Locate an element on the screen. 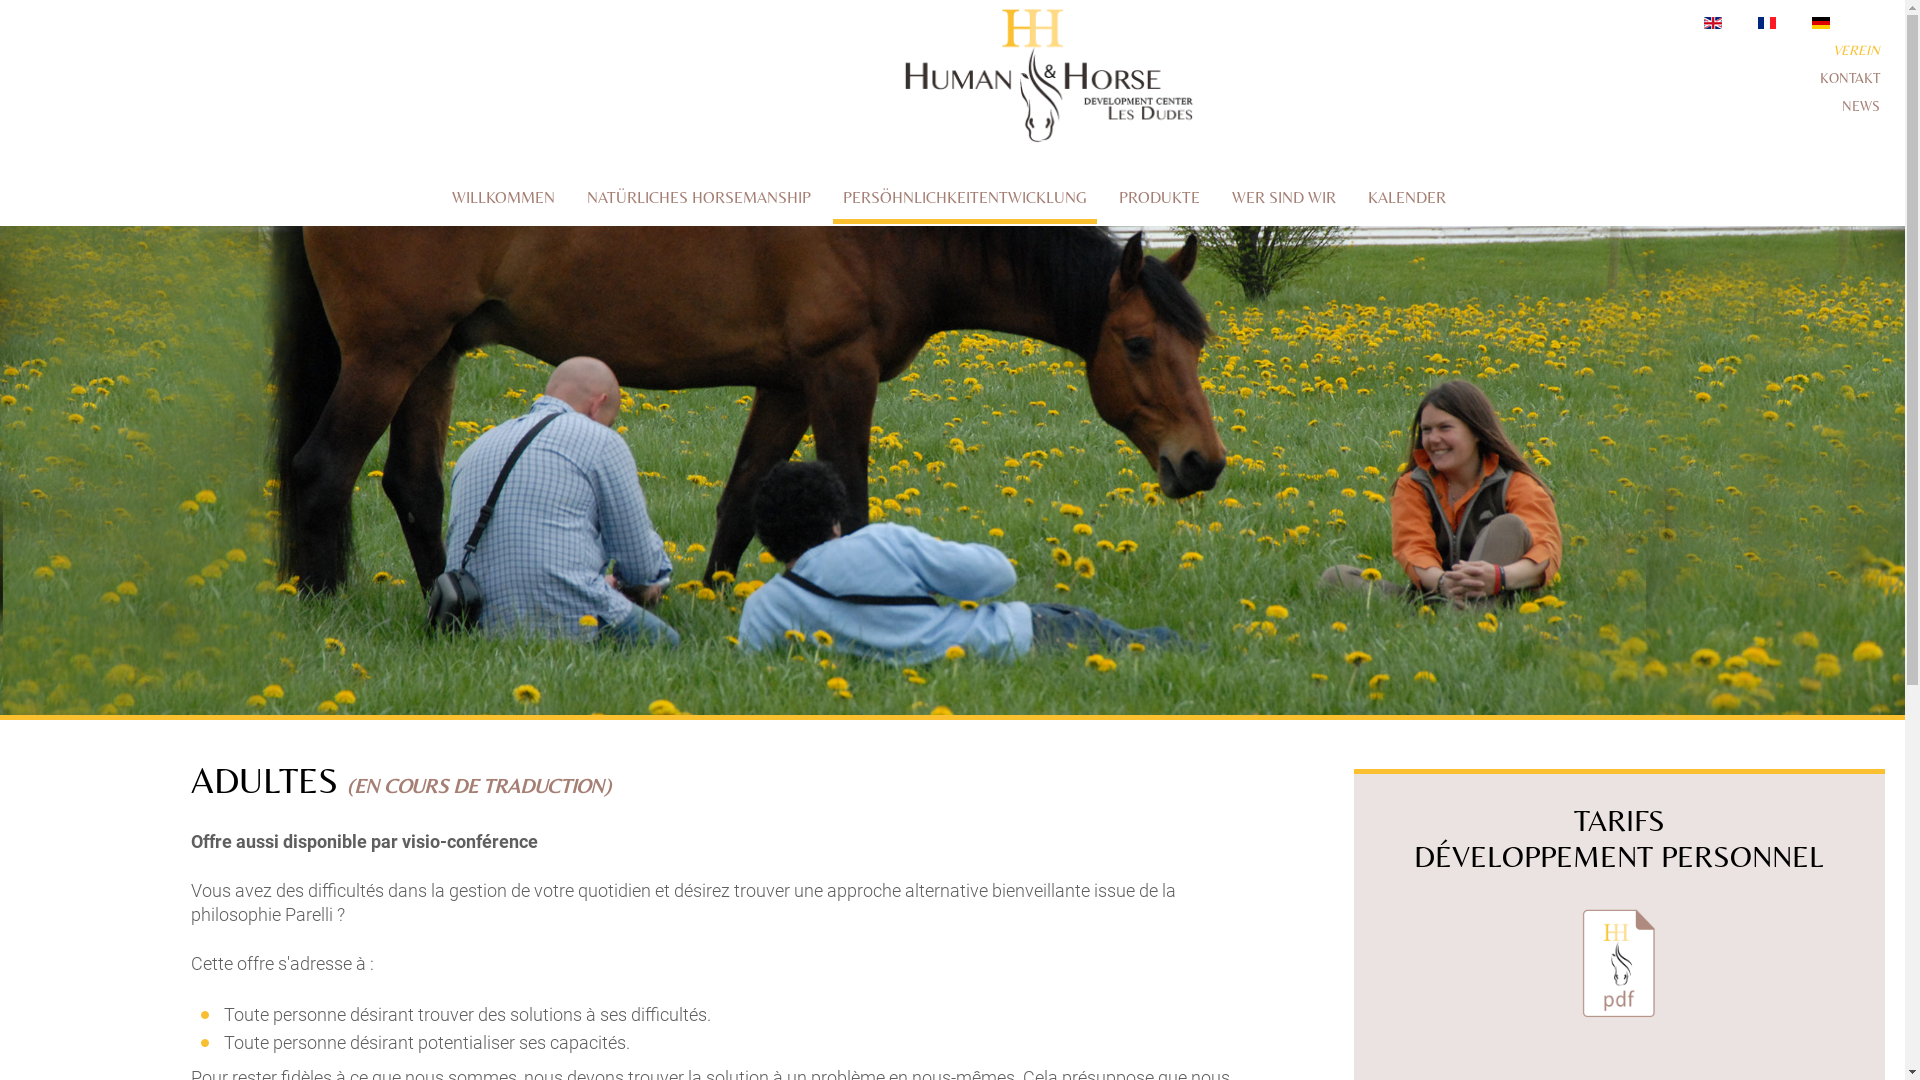 This screenshot has height=1080, width=1920. WER SIND WIR is located at coordinates (1284, 200).